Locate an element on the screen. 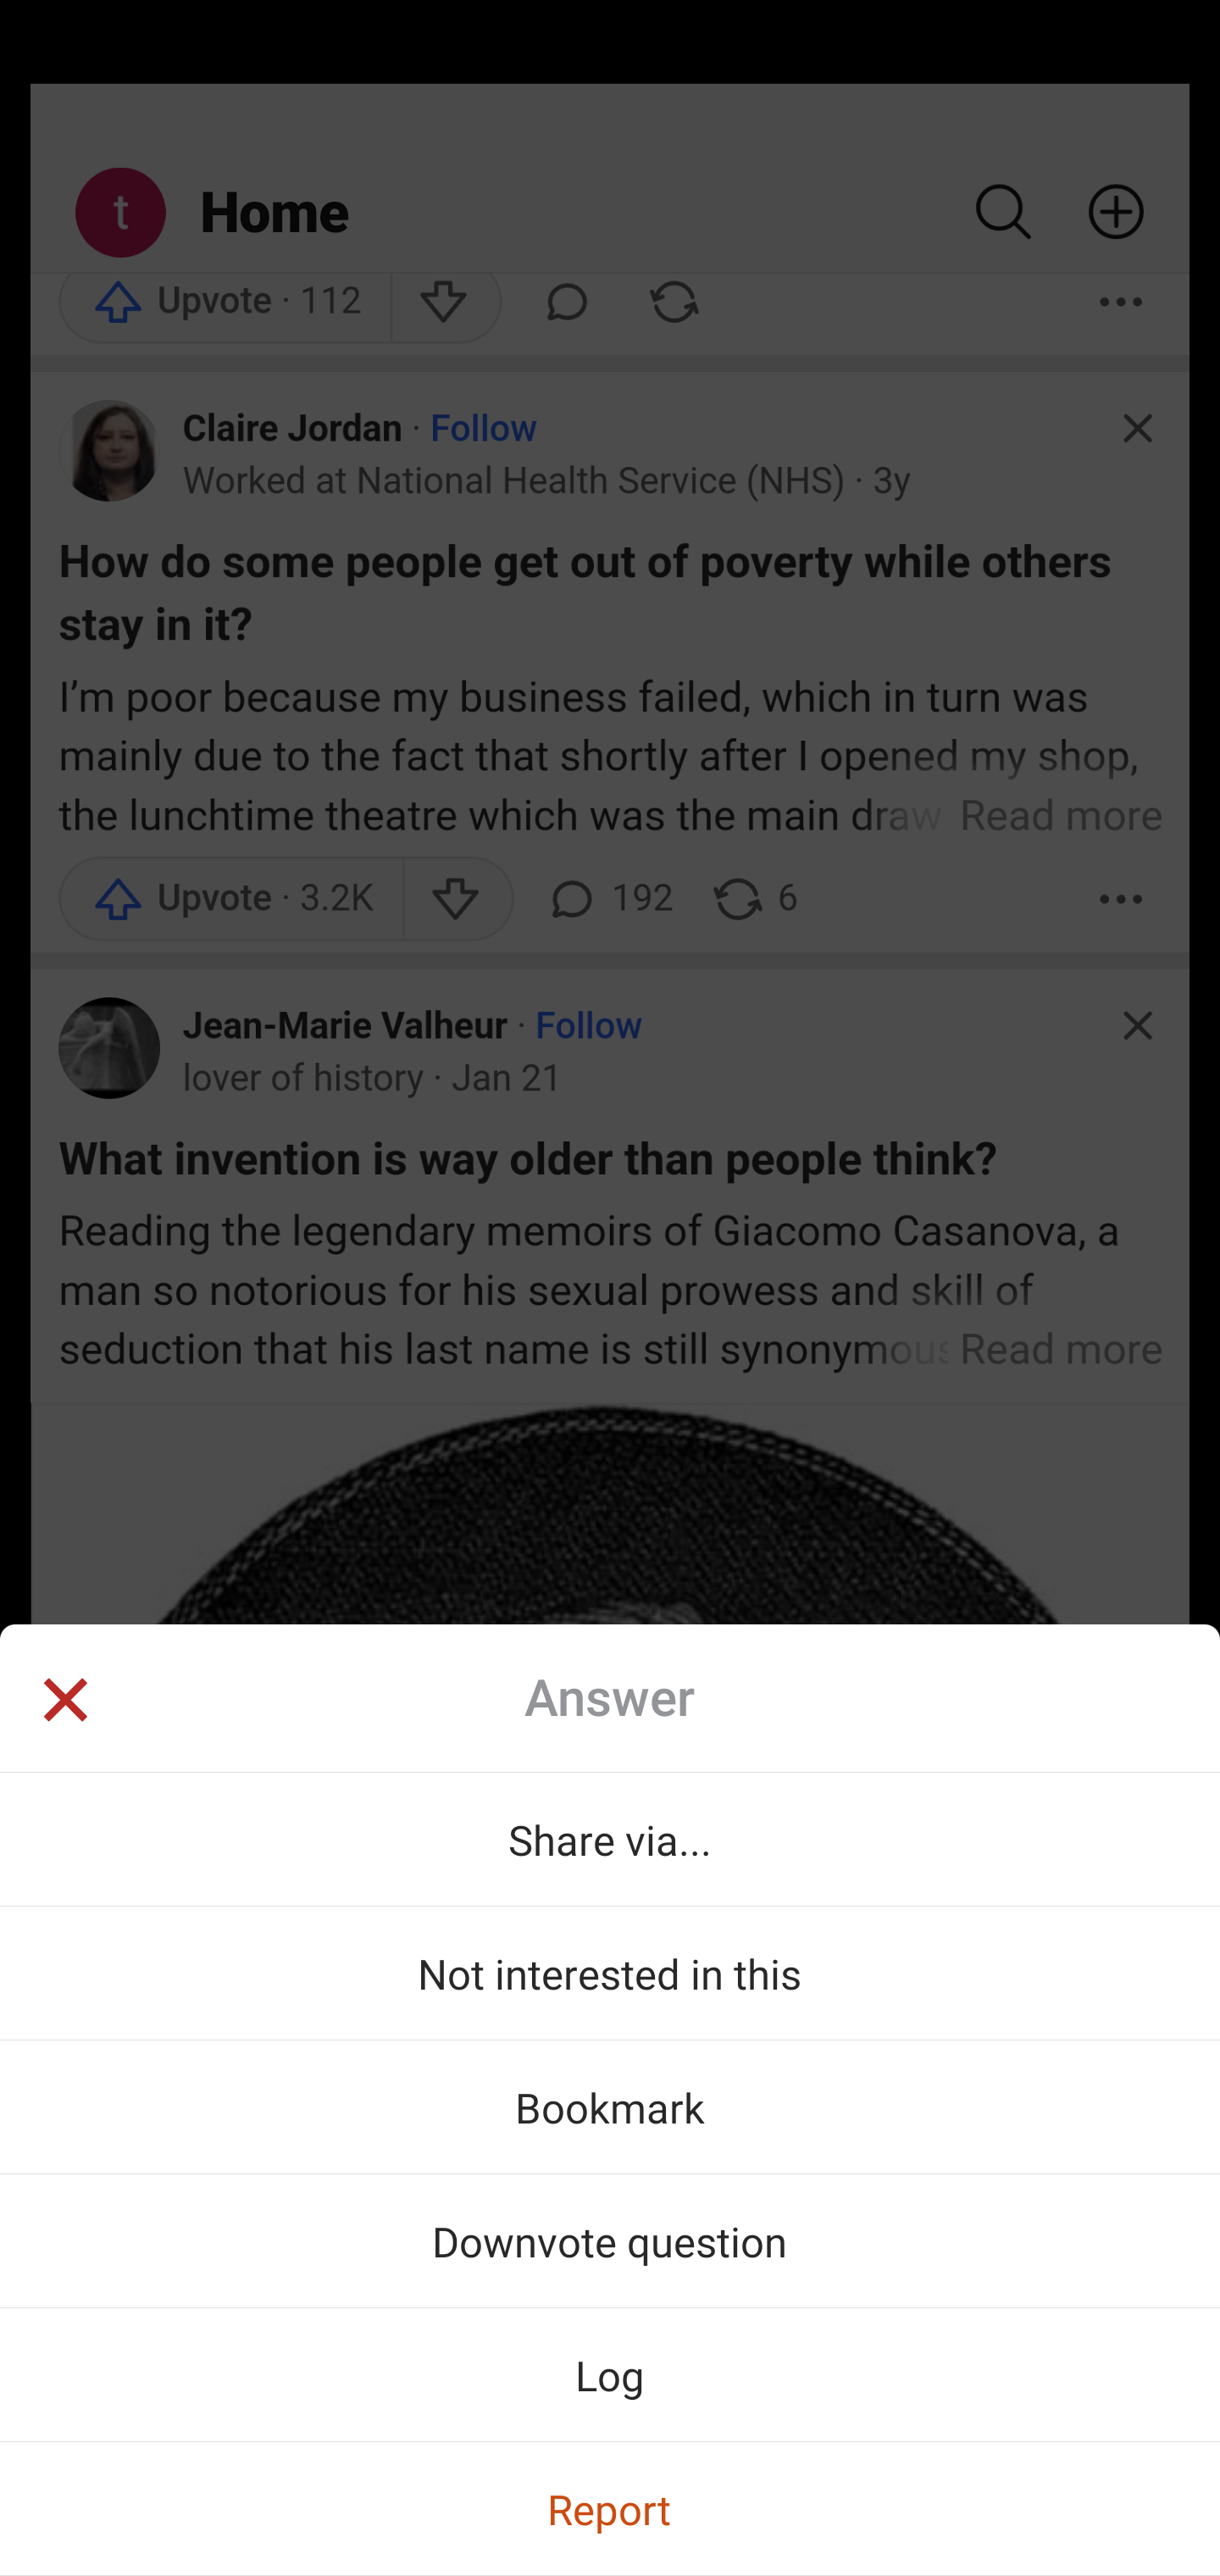 This screenshot has width=1220, height=2576. Share via... is located at coordinates (610, 1839).